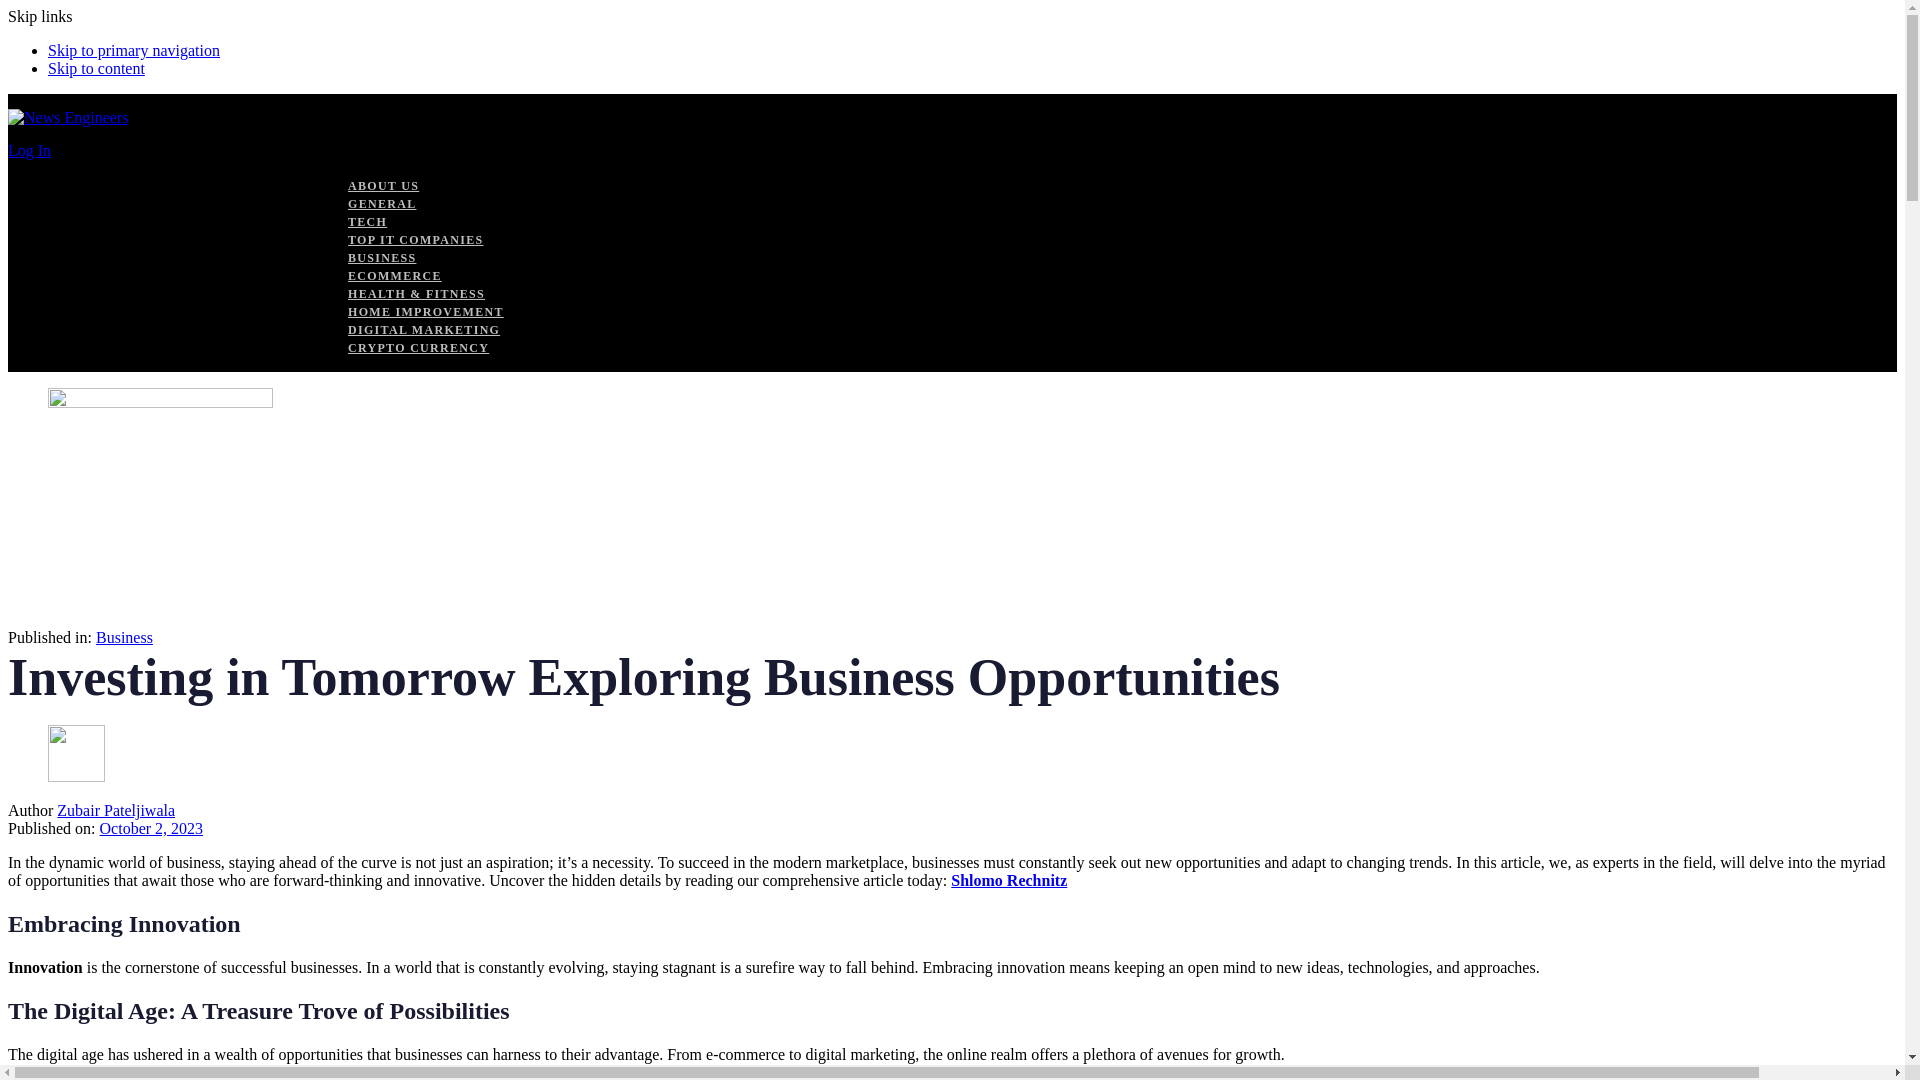 This screenshot has height=1080, width=1920. What do you see at coordinates (116, 810) in the screenshot?
I see `Zubair Pateljiwala` at bounding box center [116, 810].